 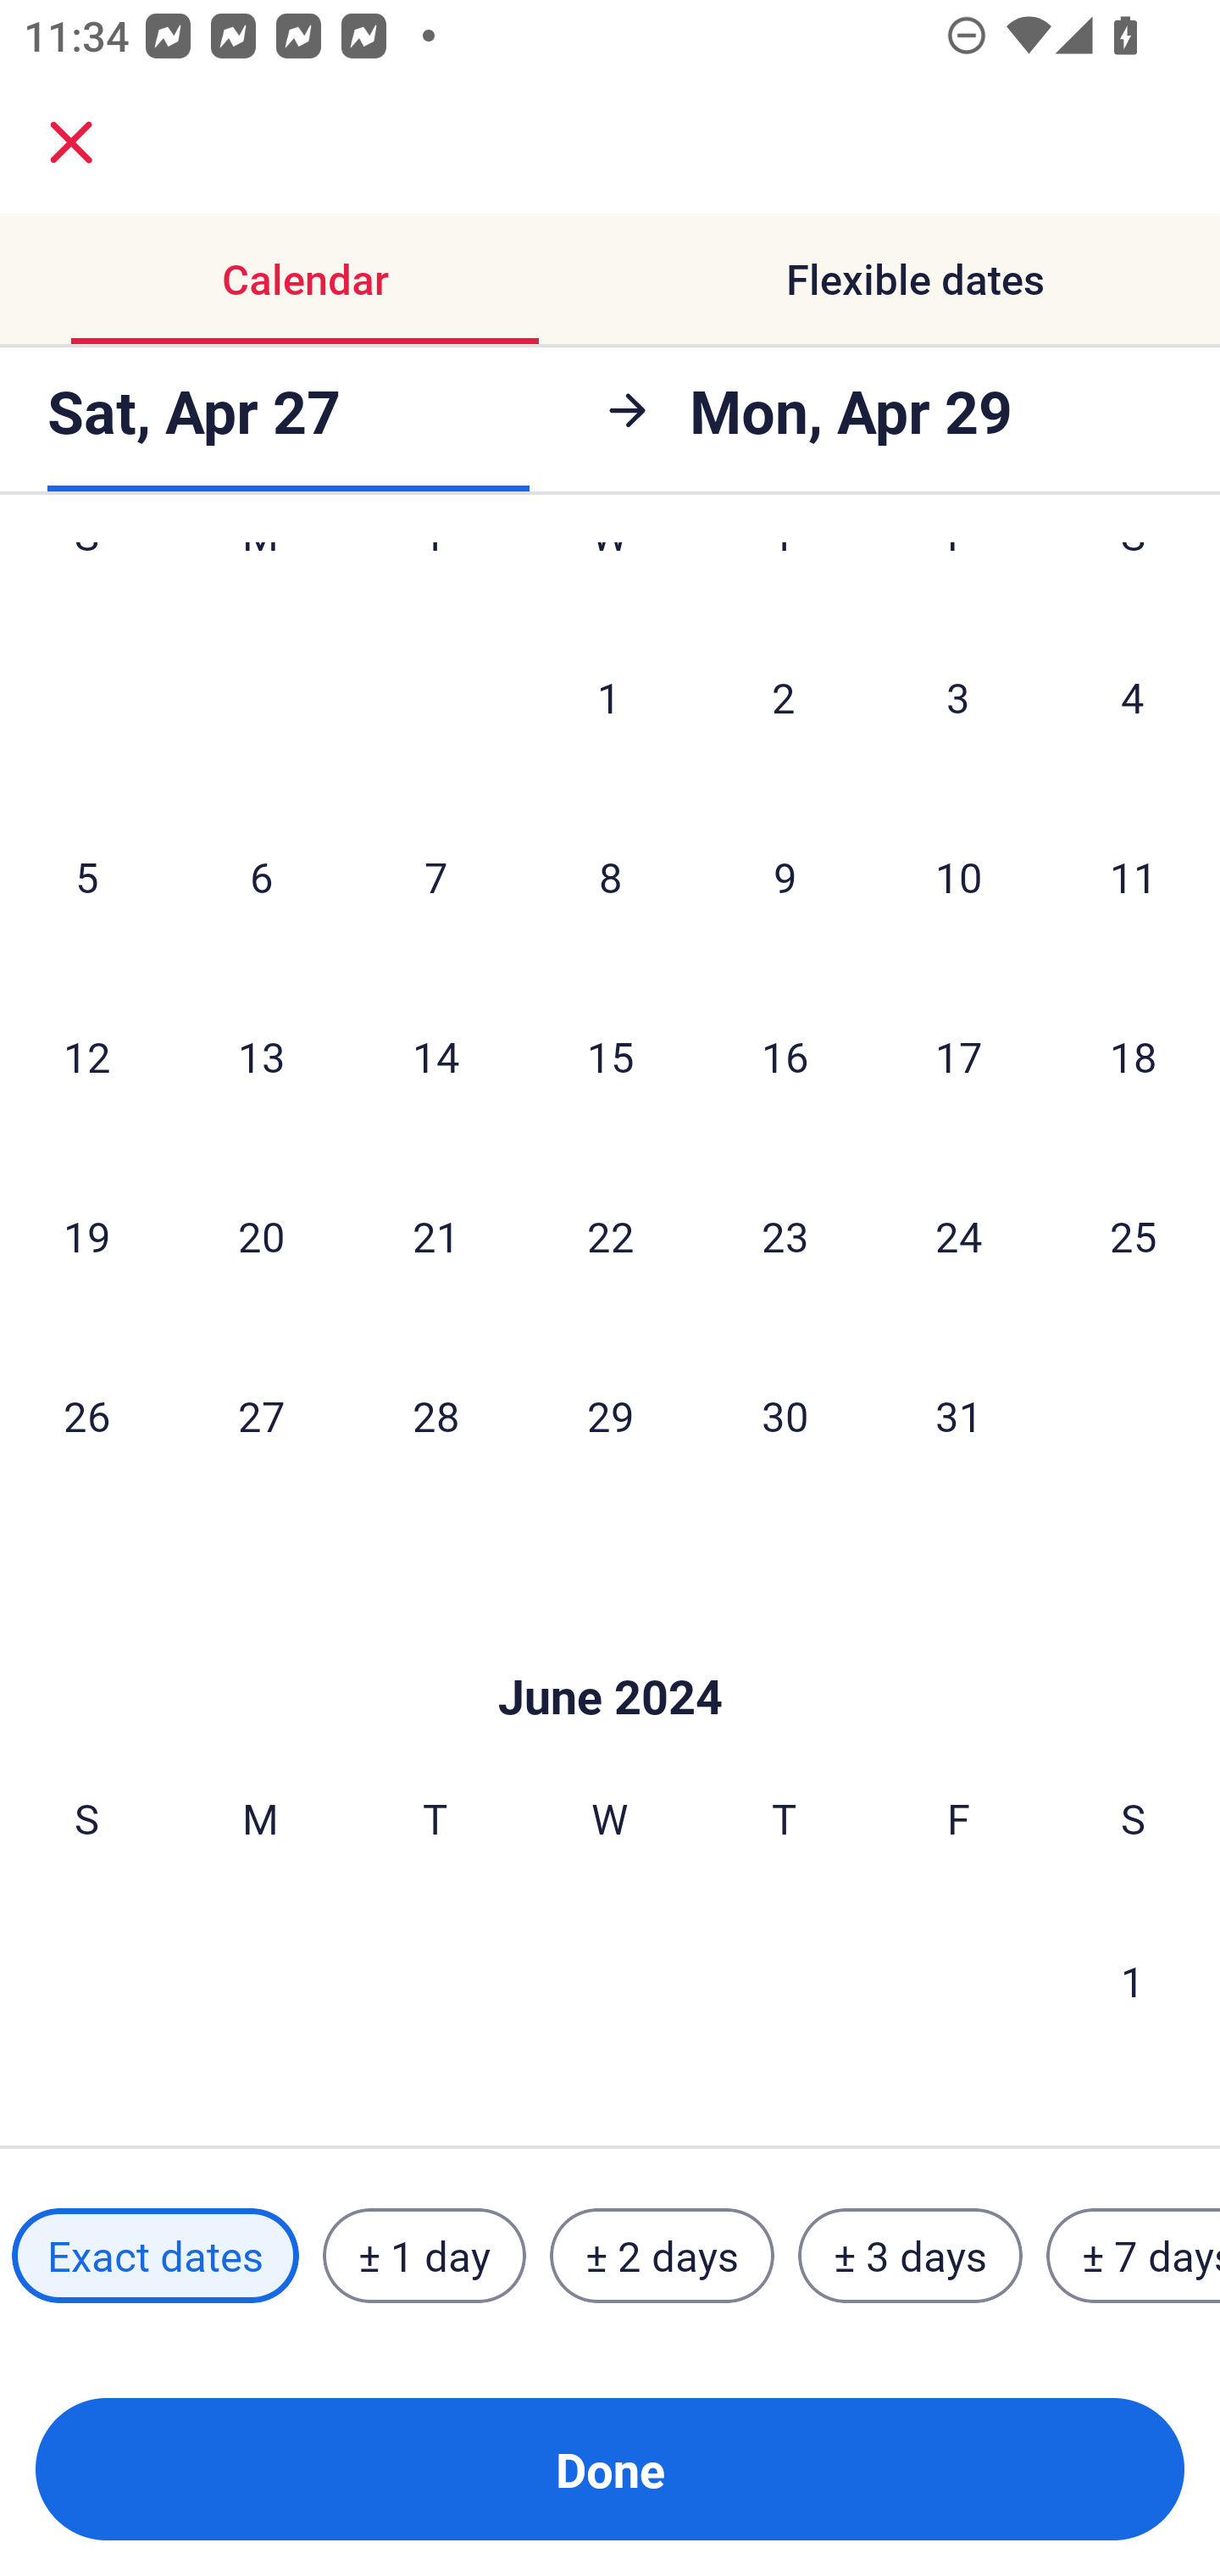 What do you see at coordinates (86, 876) in the screenshot?
I see `5 Sunday, May 5, 2024` at bounding box center [86, 876].